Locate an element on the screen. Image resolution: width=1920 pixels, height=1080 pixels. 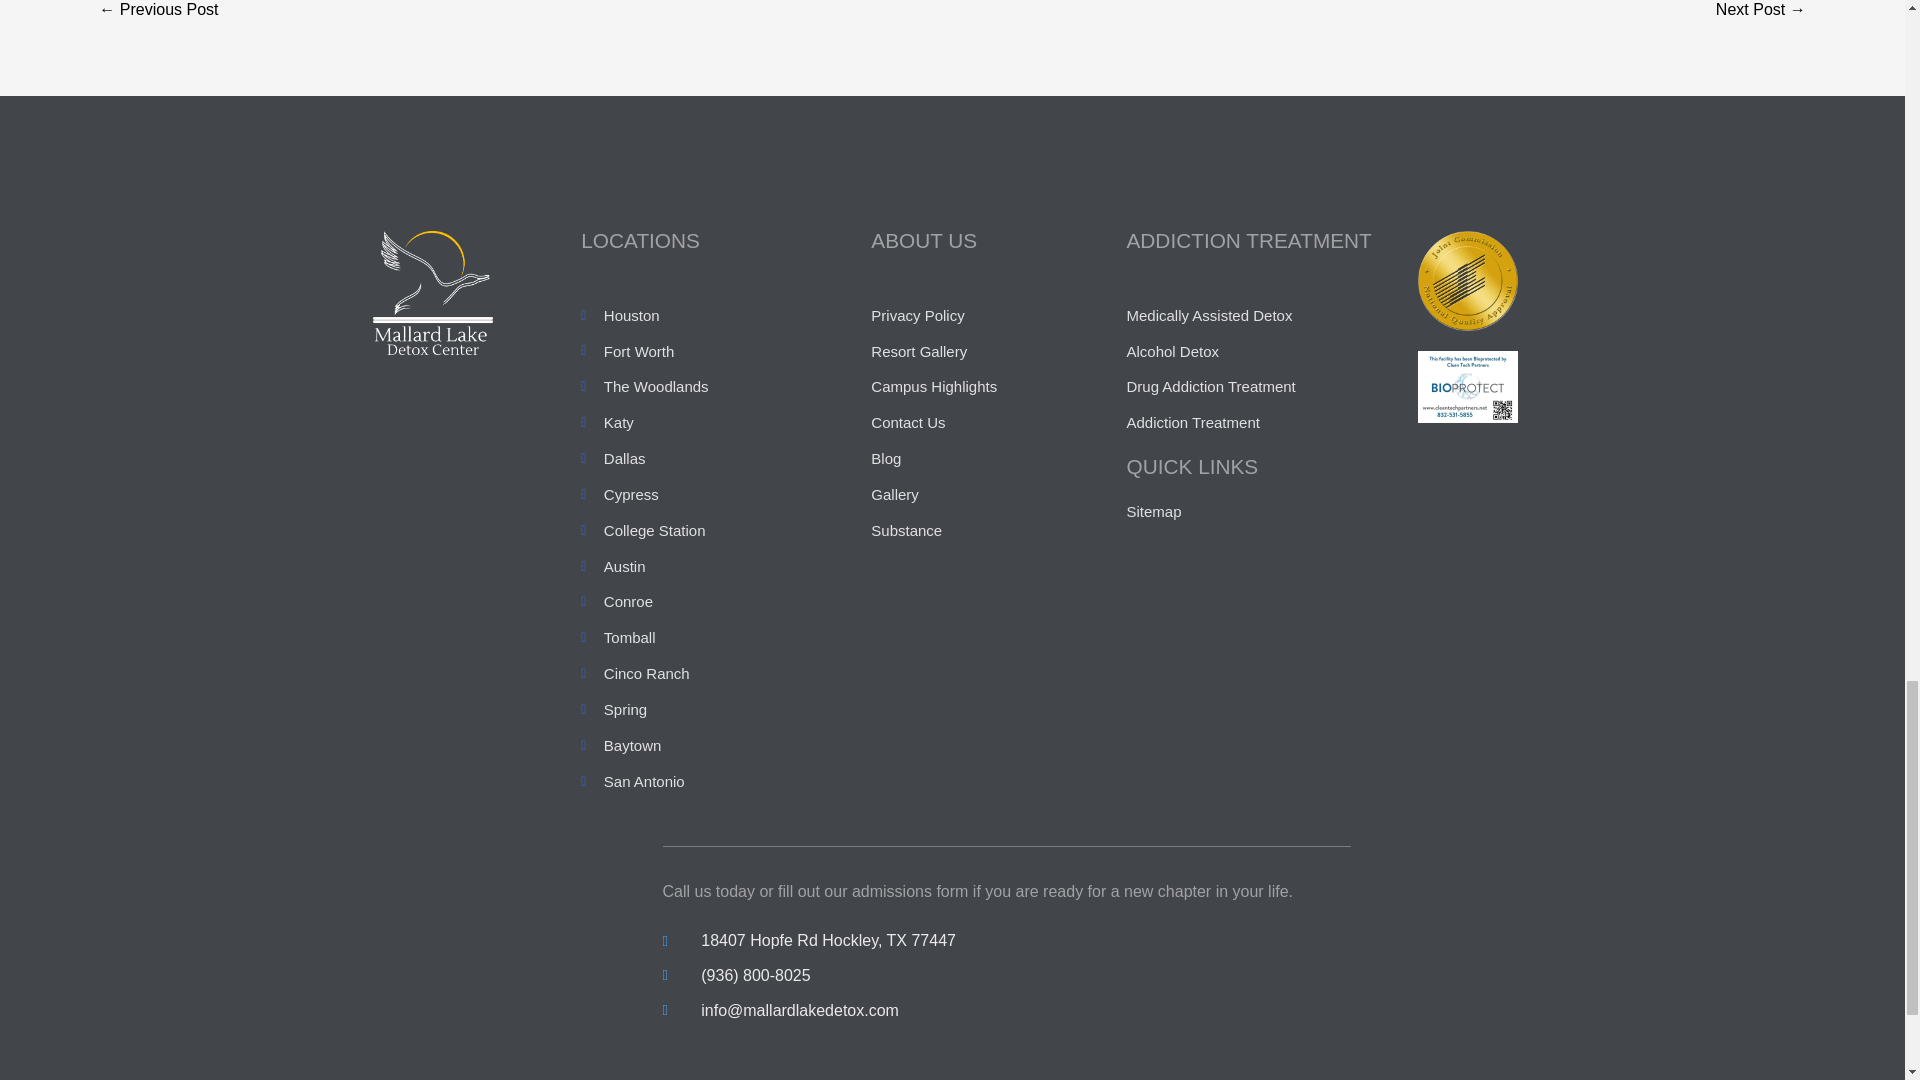
Timeline for Xanax Withdrawals near Dallas, Texas is located at coordinates (432, 293).